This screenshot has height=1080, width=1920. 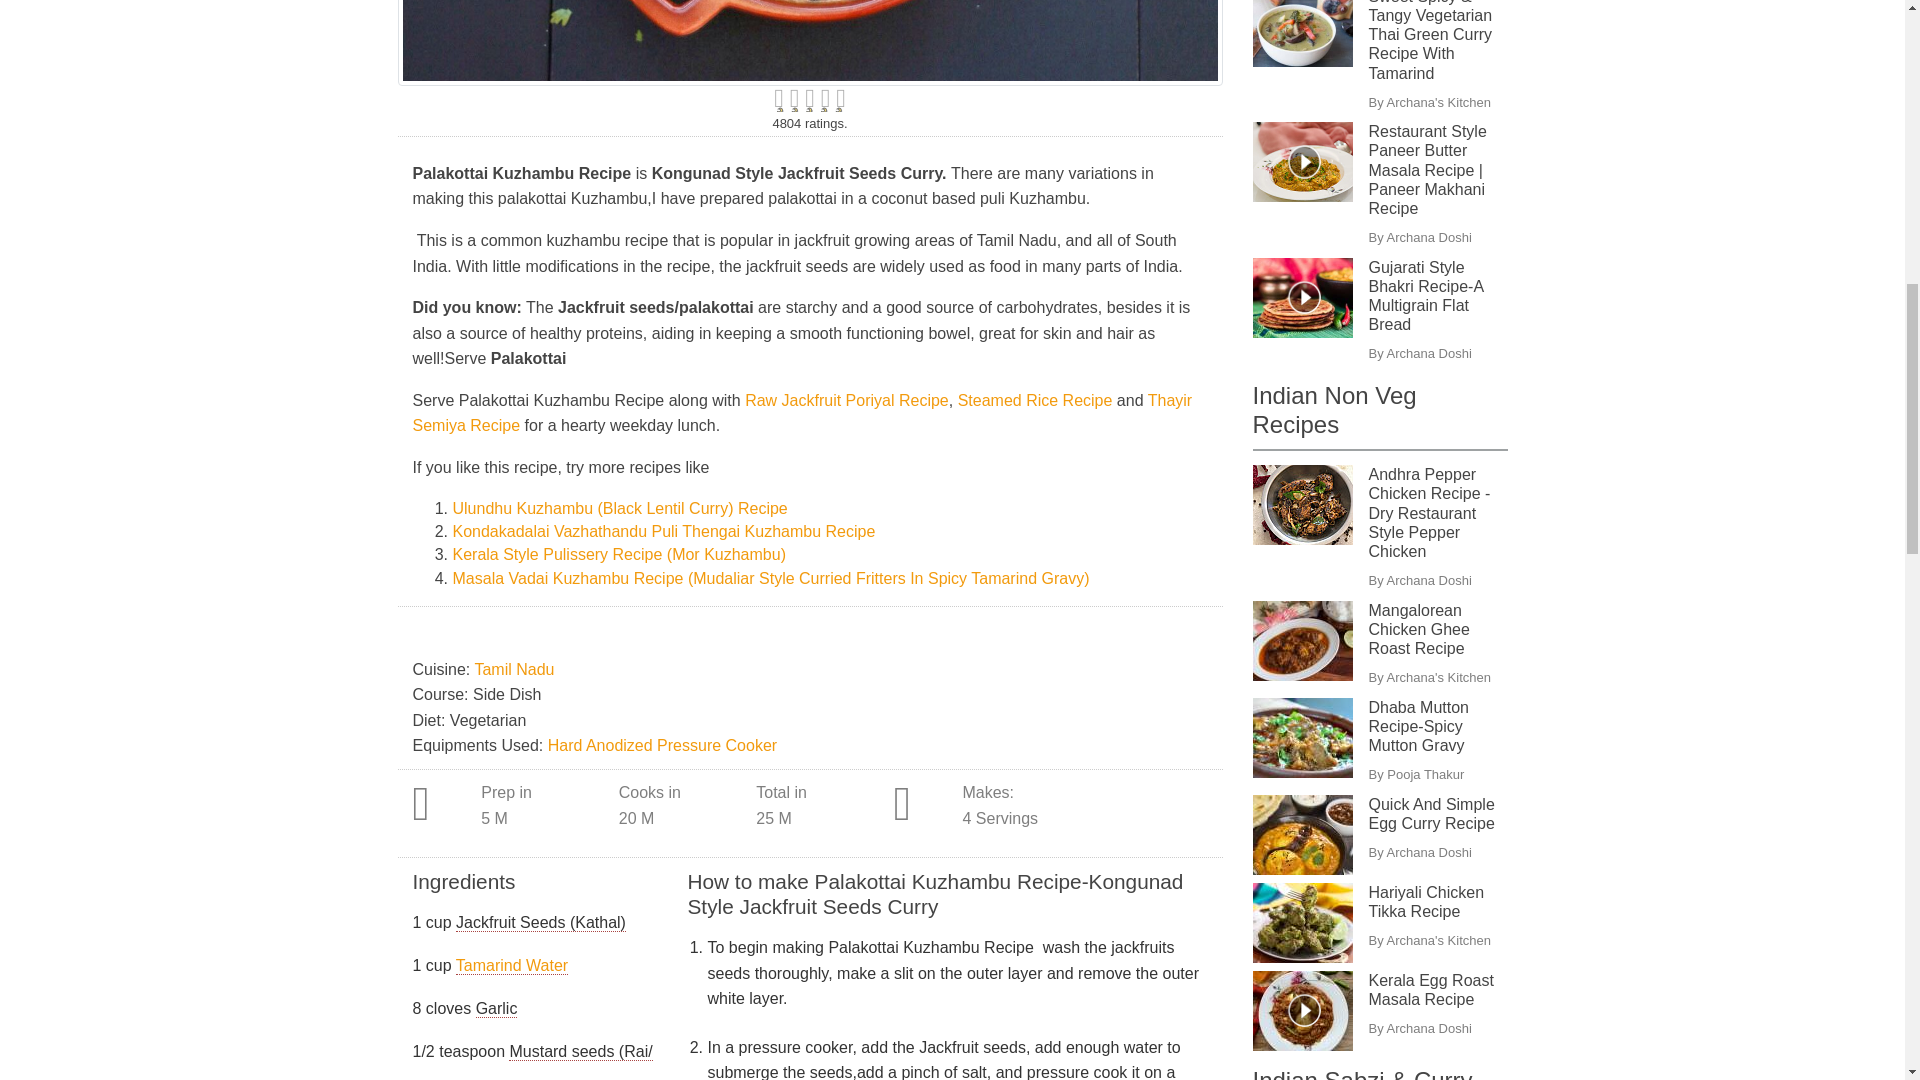 What do you see at coordinates (662, 744) in the screenshot?
I see `Hard Anodized Pressure Cooker` at bounding box center [662, 744].